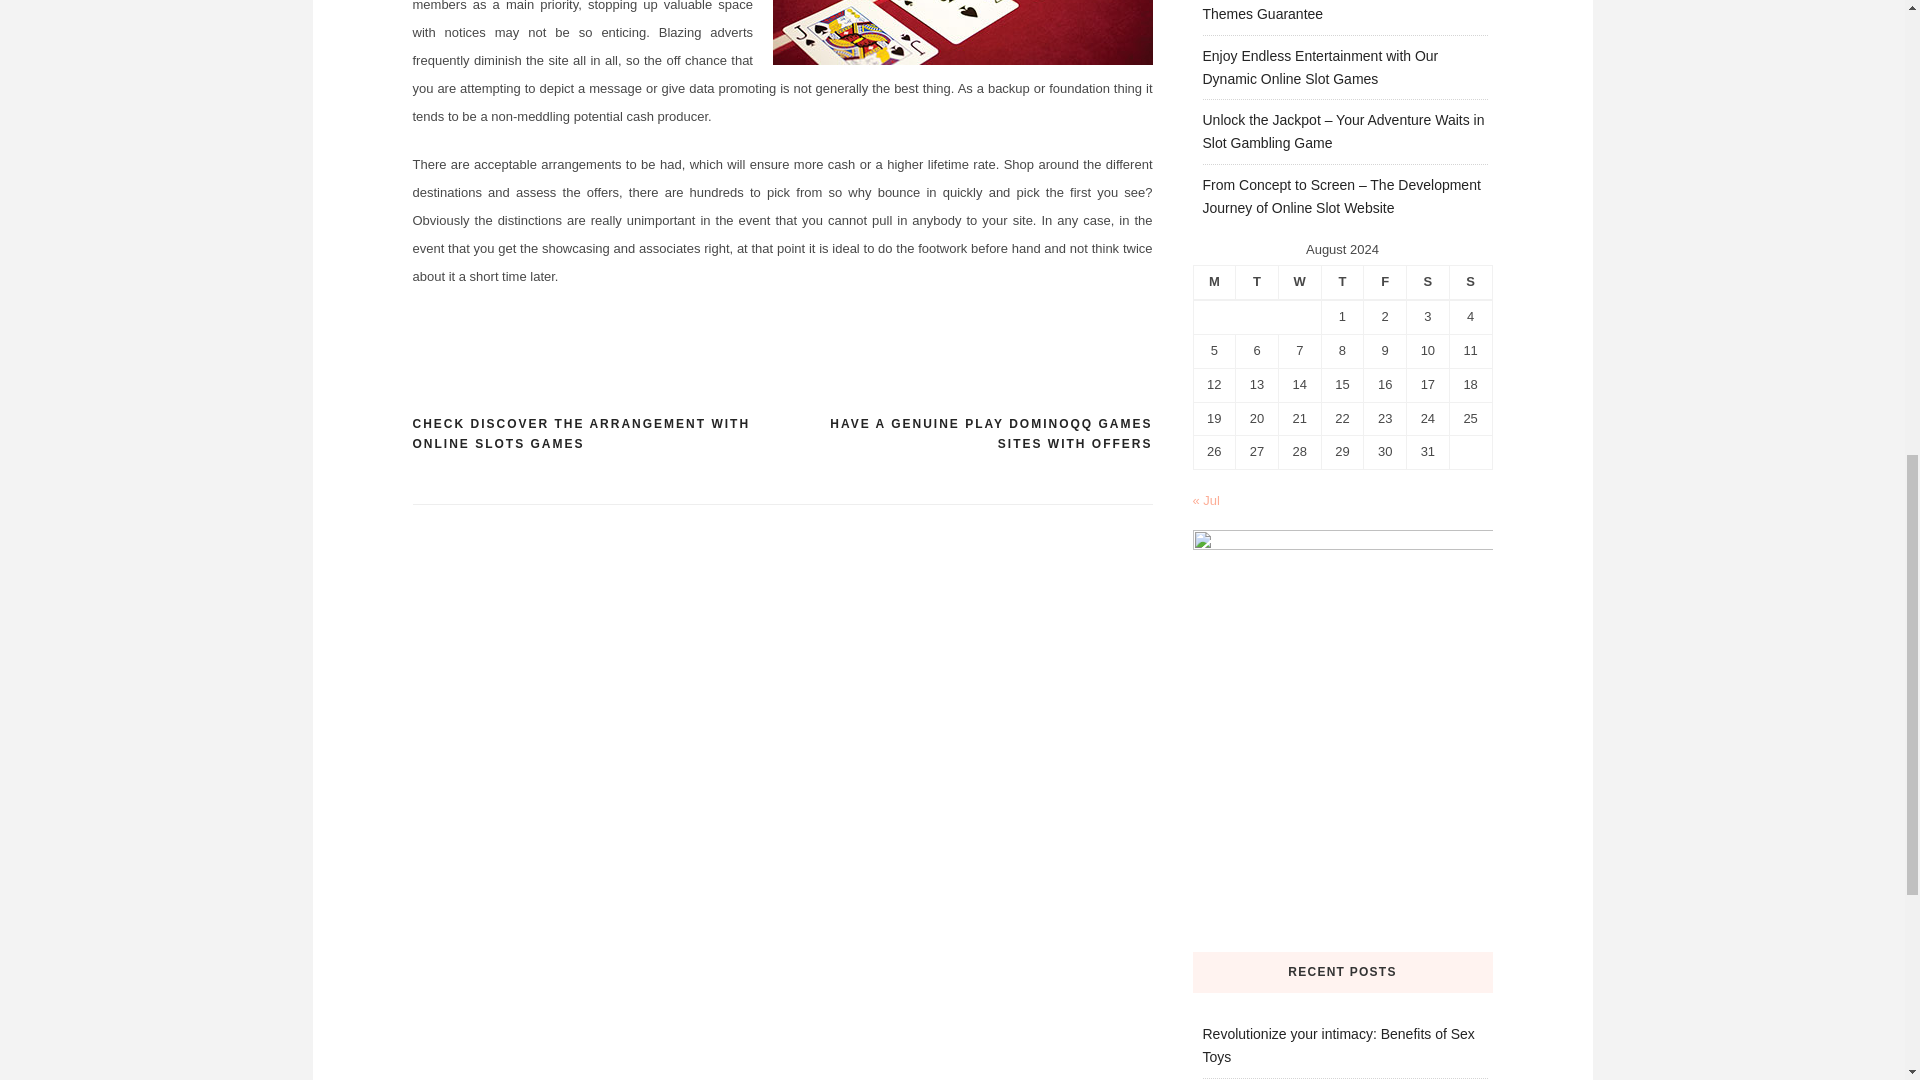 The height and width of the screenshot is (1080, 1920). What do you see at coordinates (596, 434) in the screenshot?
I see `CHECK DISCOVER THE ARRANGEMENT WITH ONLINE SLOTS GAMES` at bounding box center [596, 434].